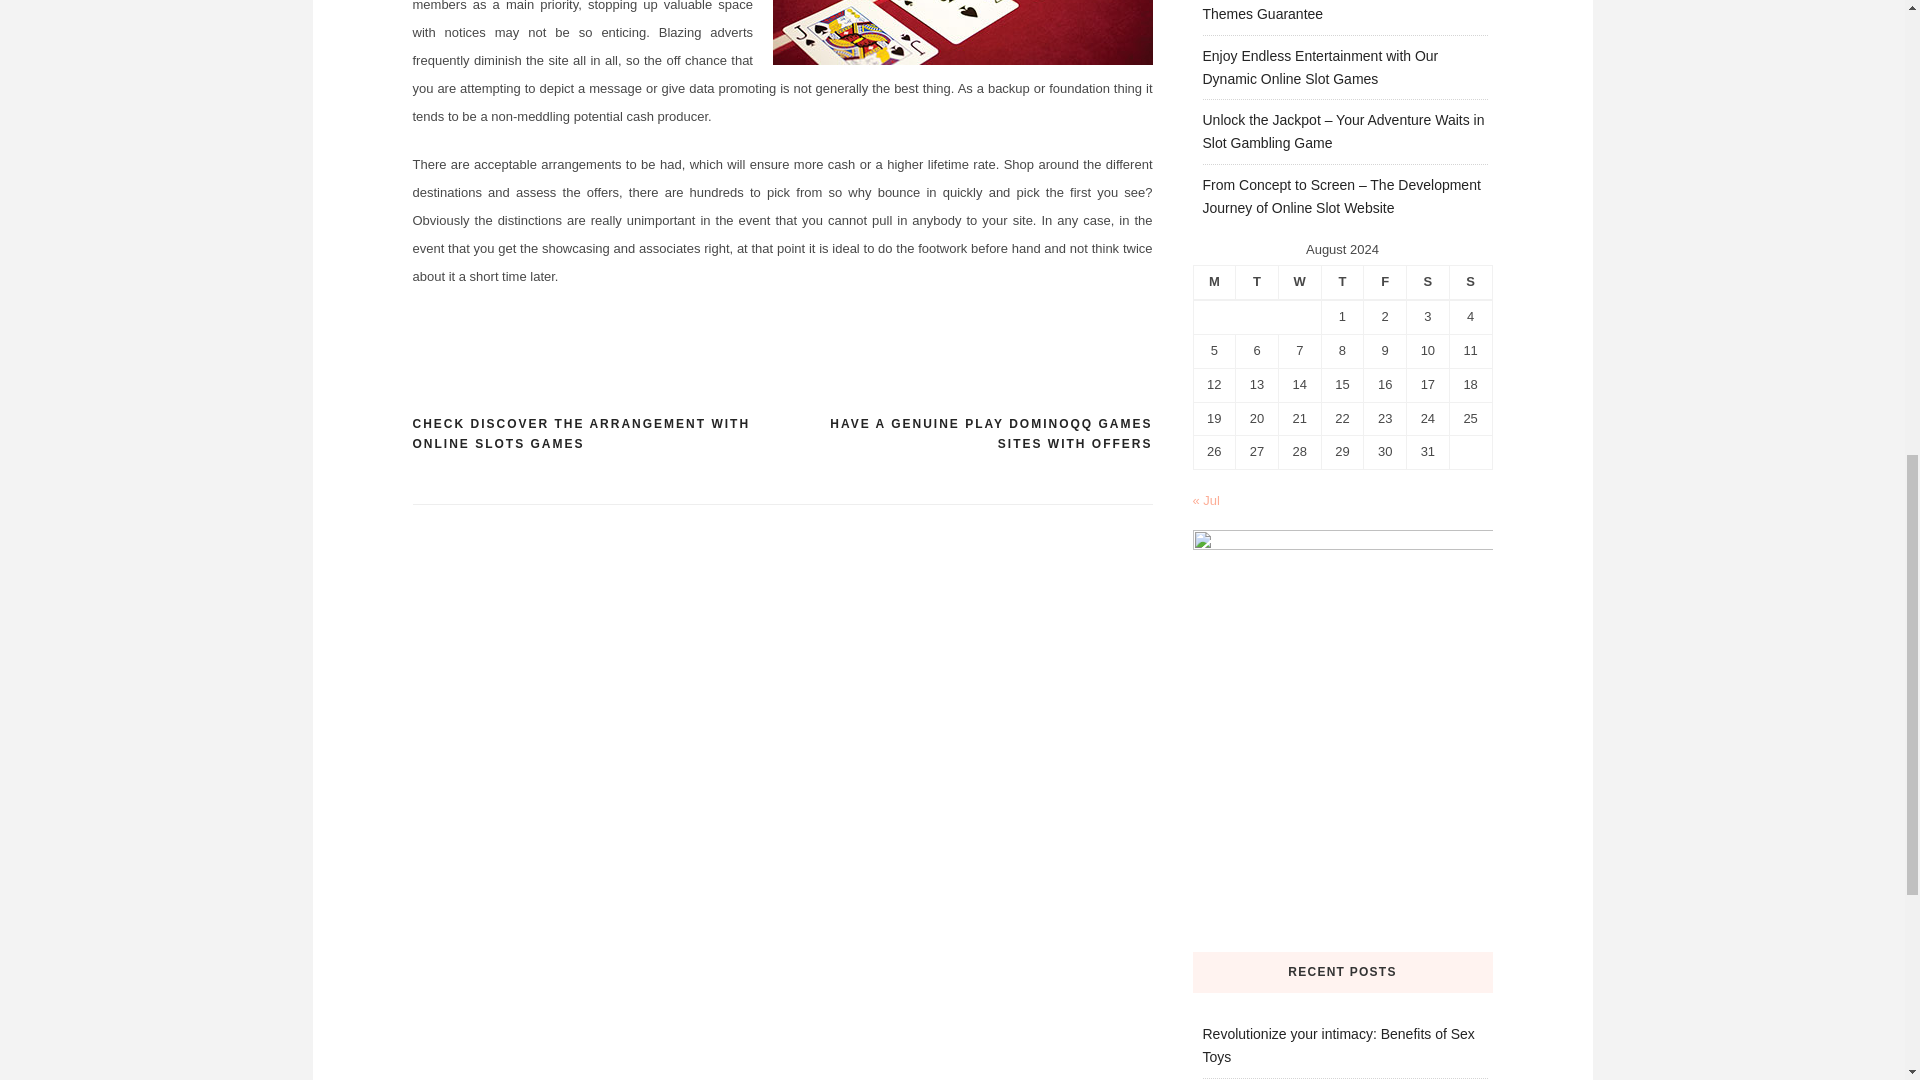 The height and width of the screenshot is (1080, 1920). What do you see at coordinates (596, 434) in the screenshot?
I see `CHECK DISCOVER THE ARRANGEMENT WITH ONLINE SLOTS GAMES` at bounding box center [596, 434].